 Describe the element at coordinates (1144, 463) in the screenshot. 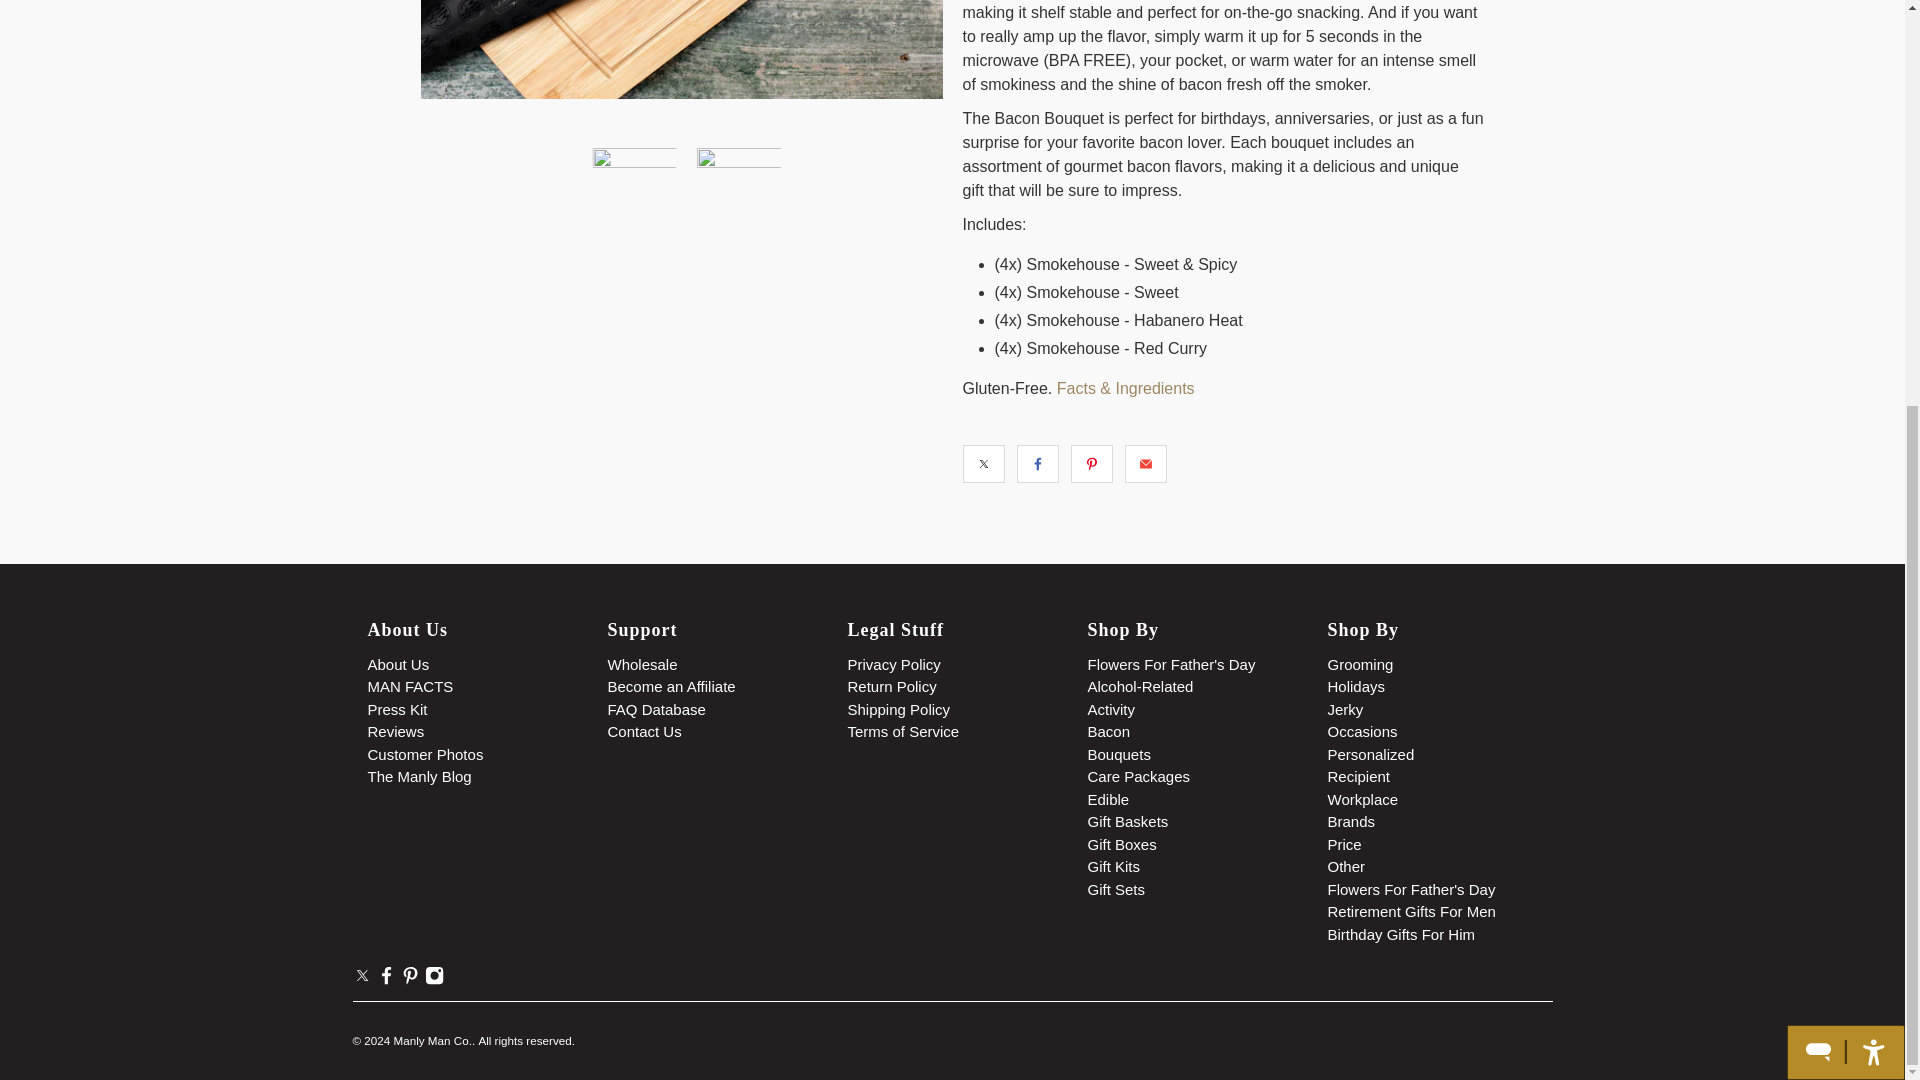

I see `Email this to a friend` at that location.